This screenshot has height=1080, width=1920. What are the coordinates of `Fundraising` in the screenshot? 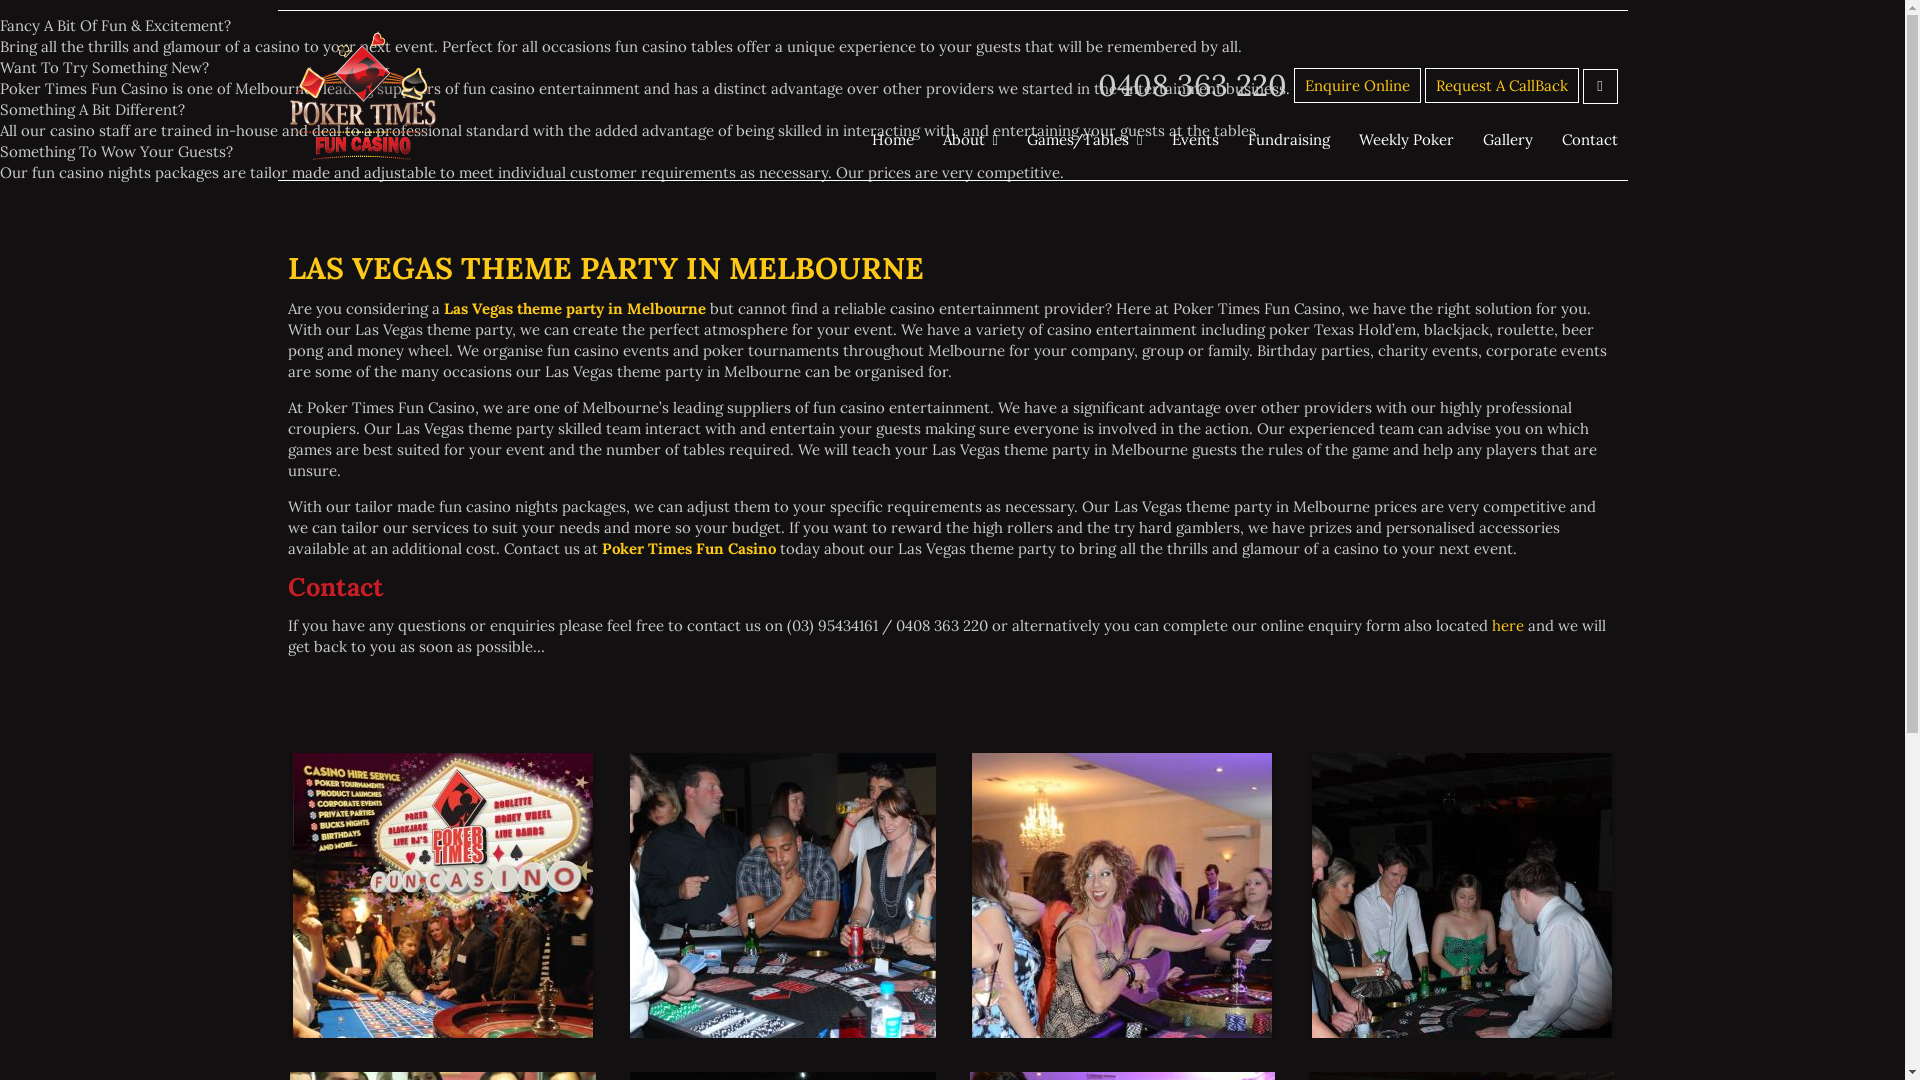 It's located at (1289, 138).